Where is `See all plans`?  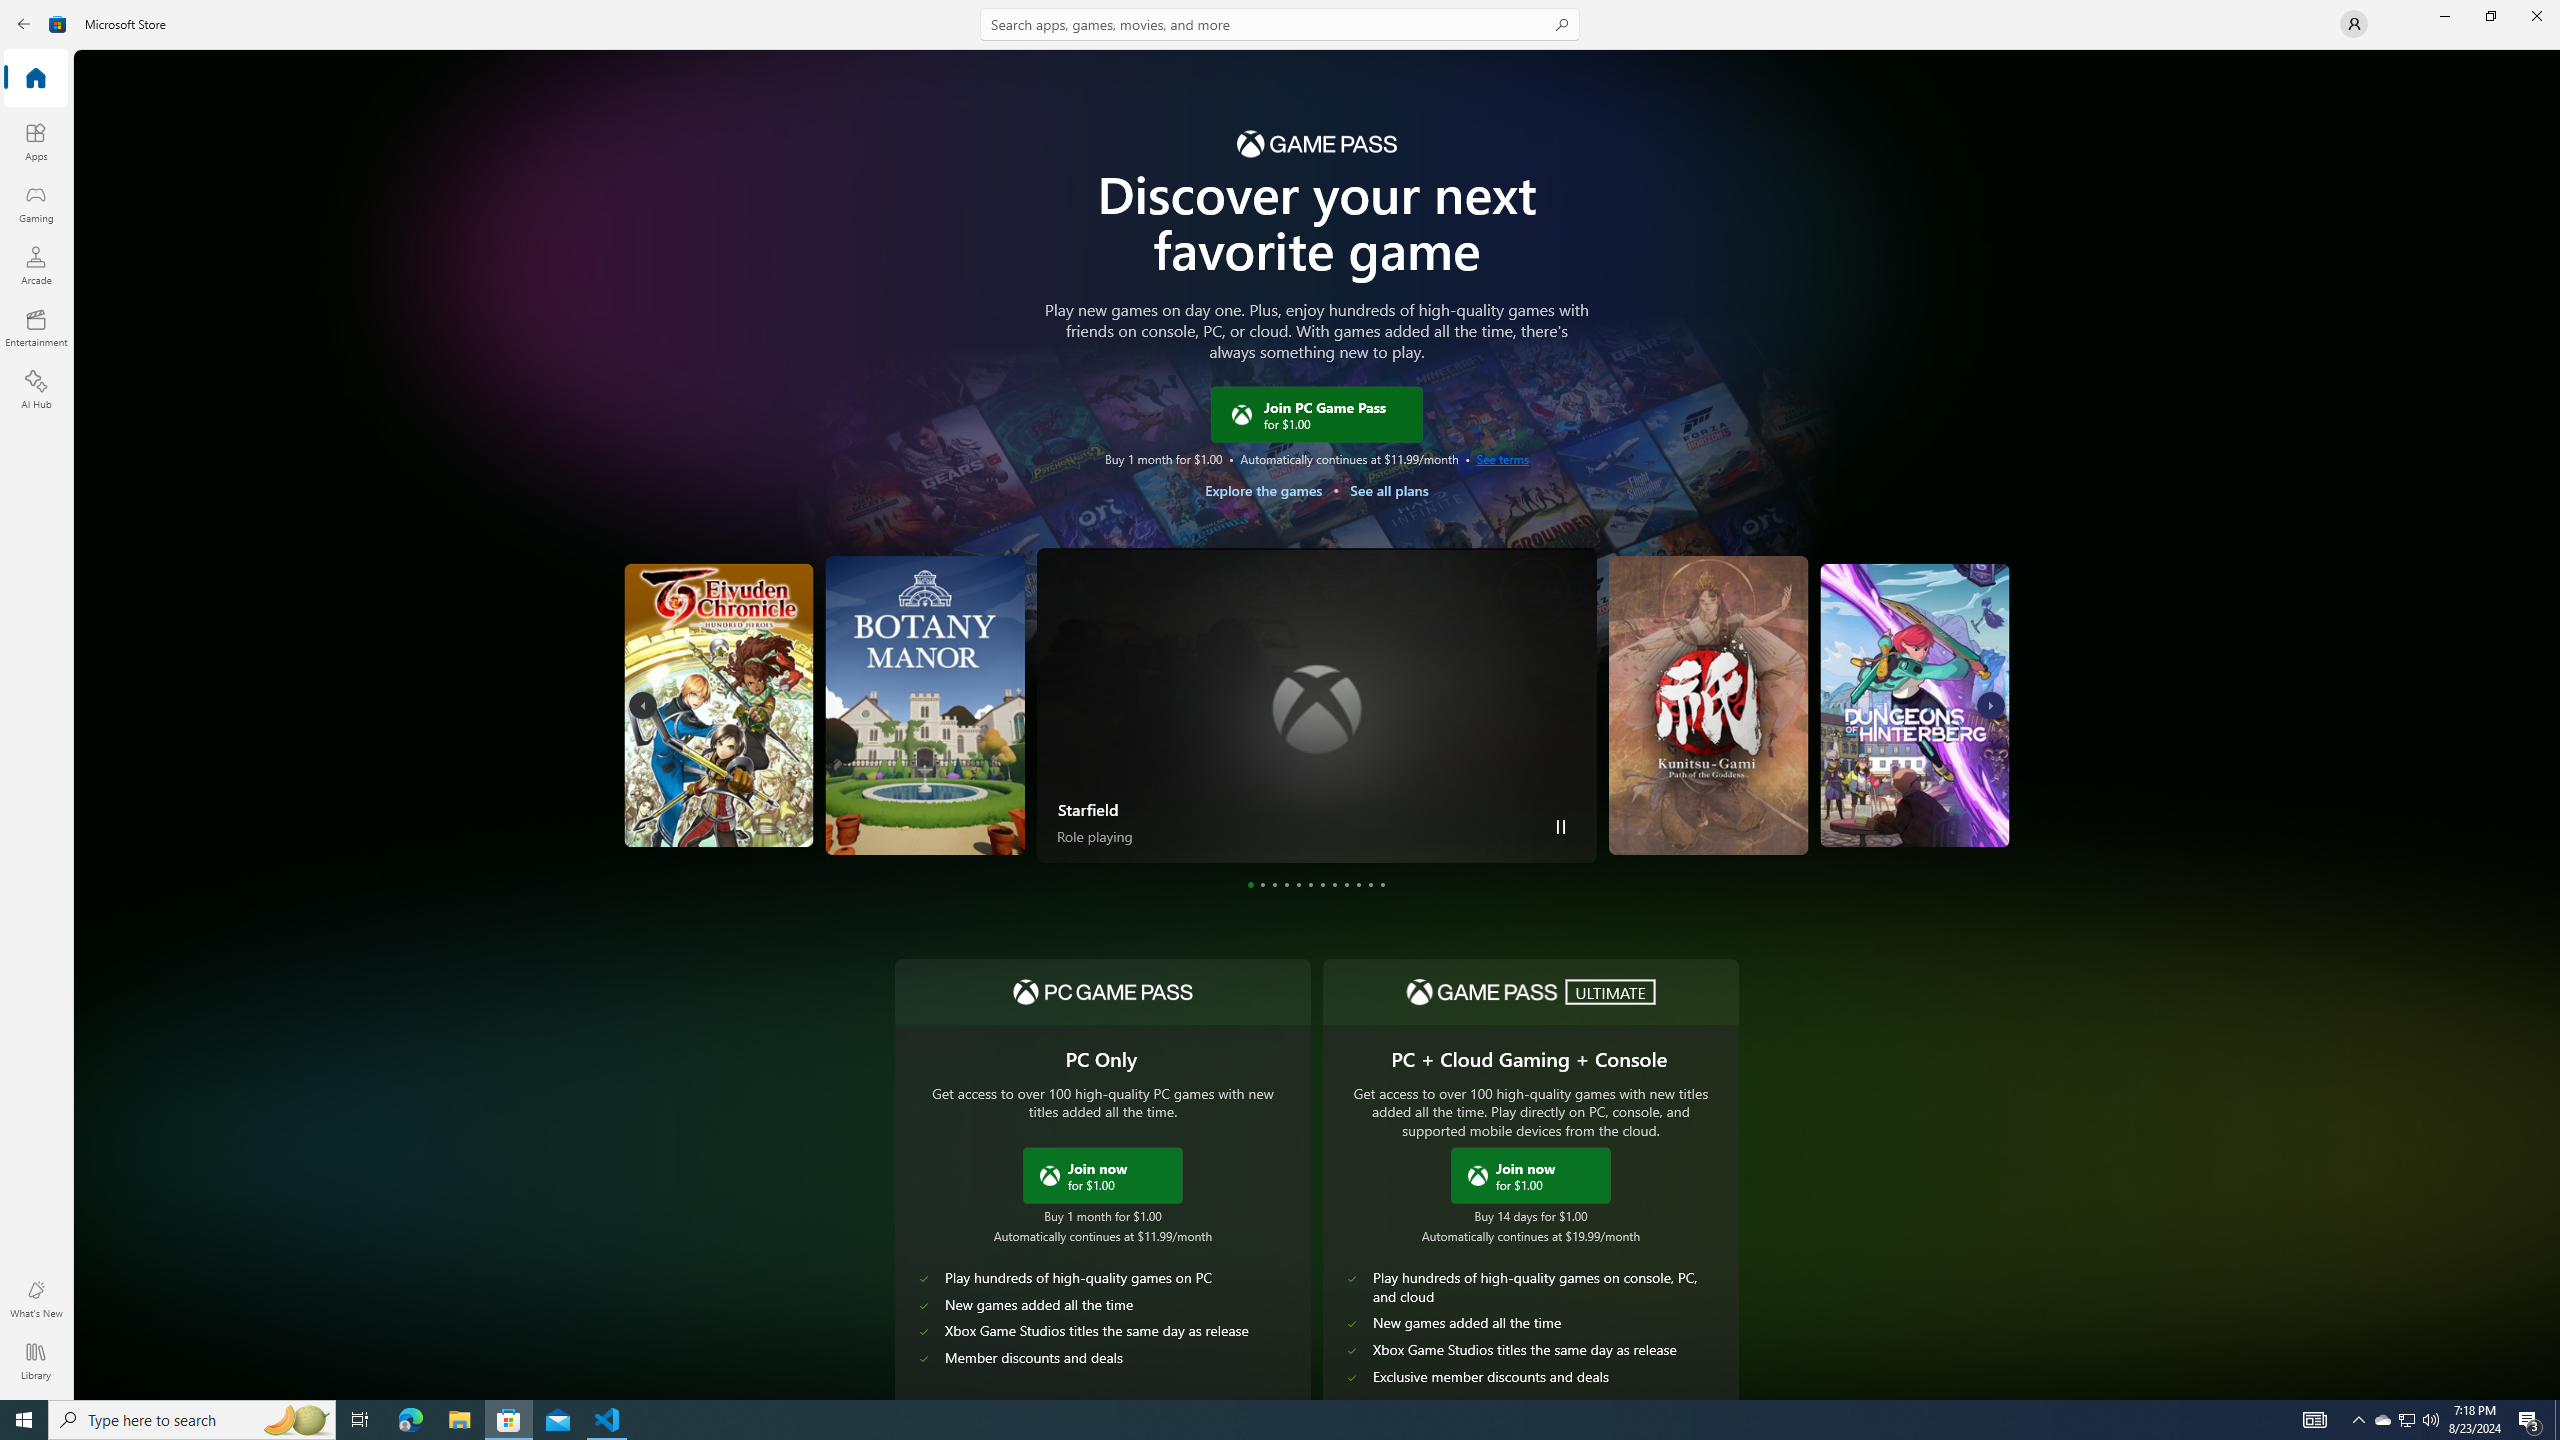
See all plans is located at coordinates (1388, 490).